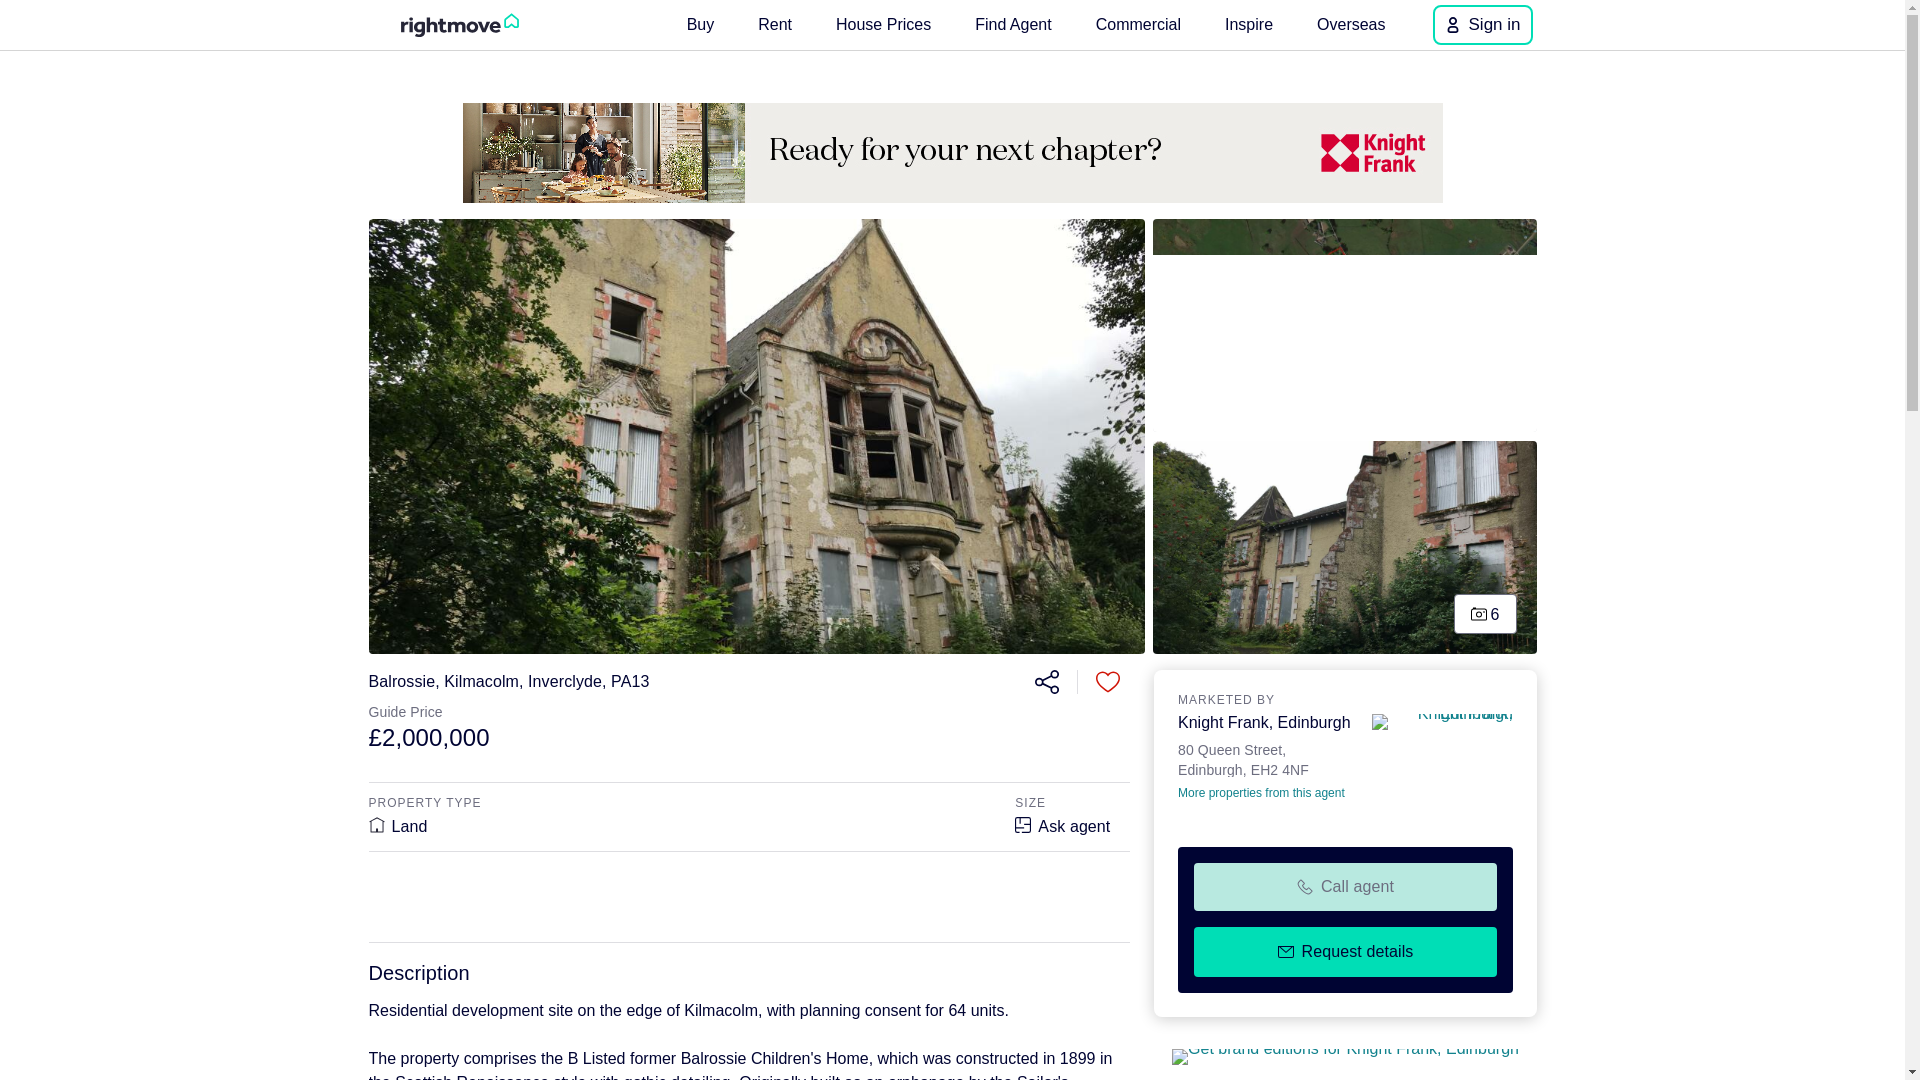 This screenshot has height=1080, width=1920. I want to click on Inspire, so click(1138, 24).